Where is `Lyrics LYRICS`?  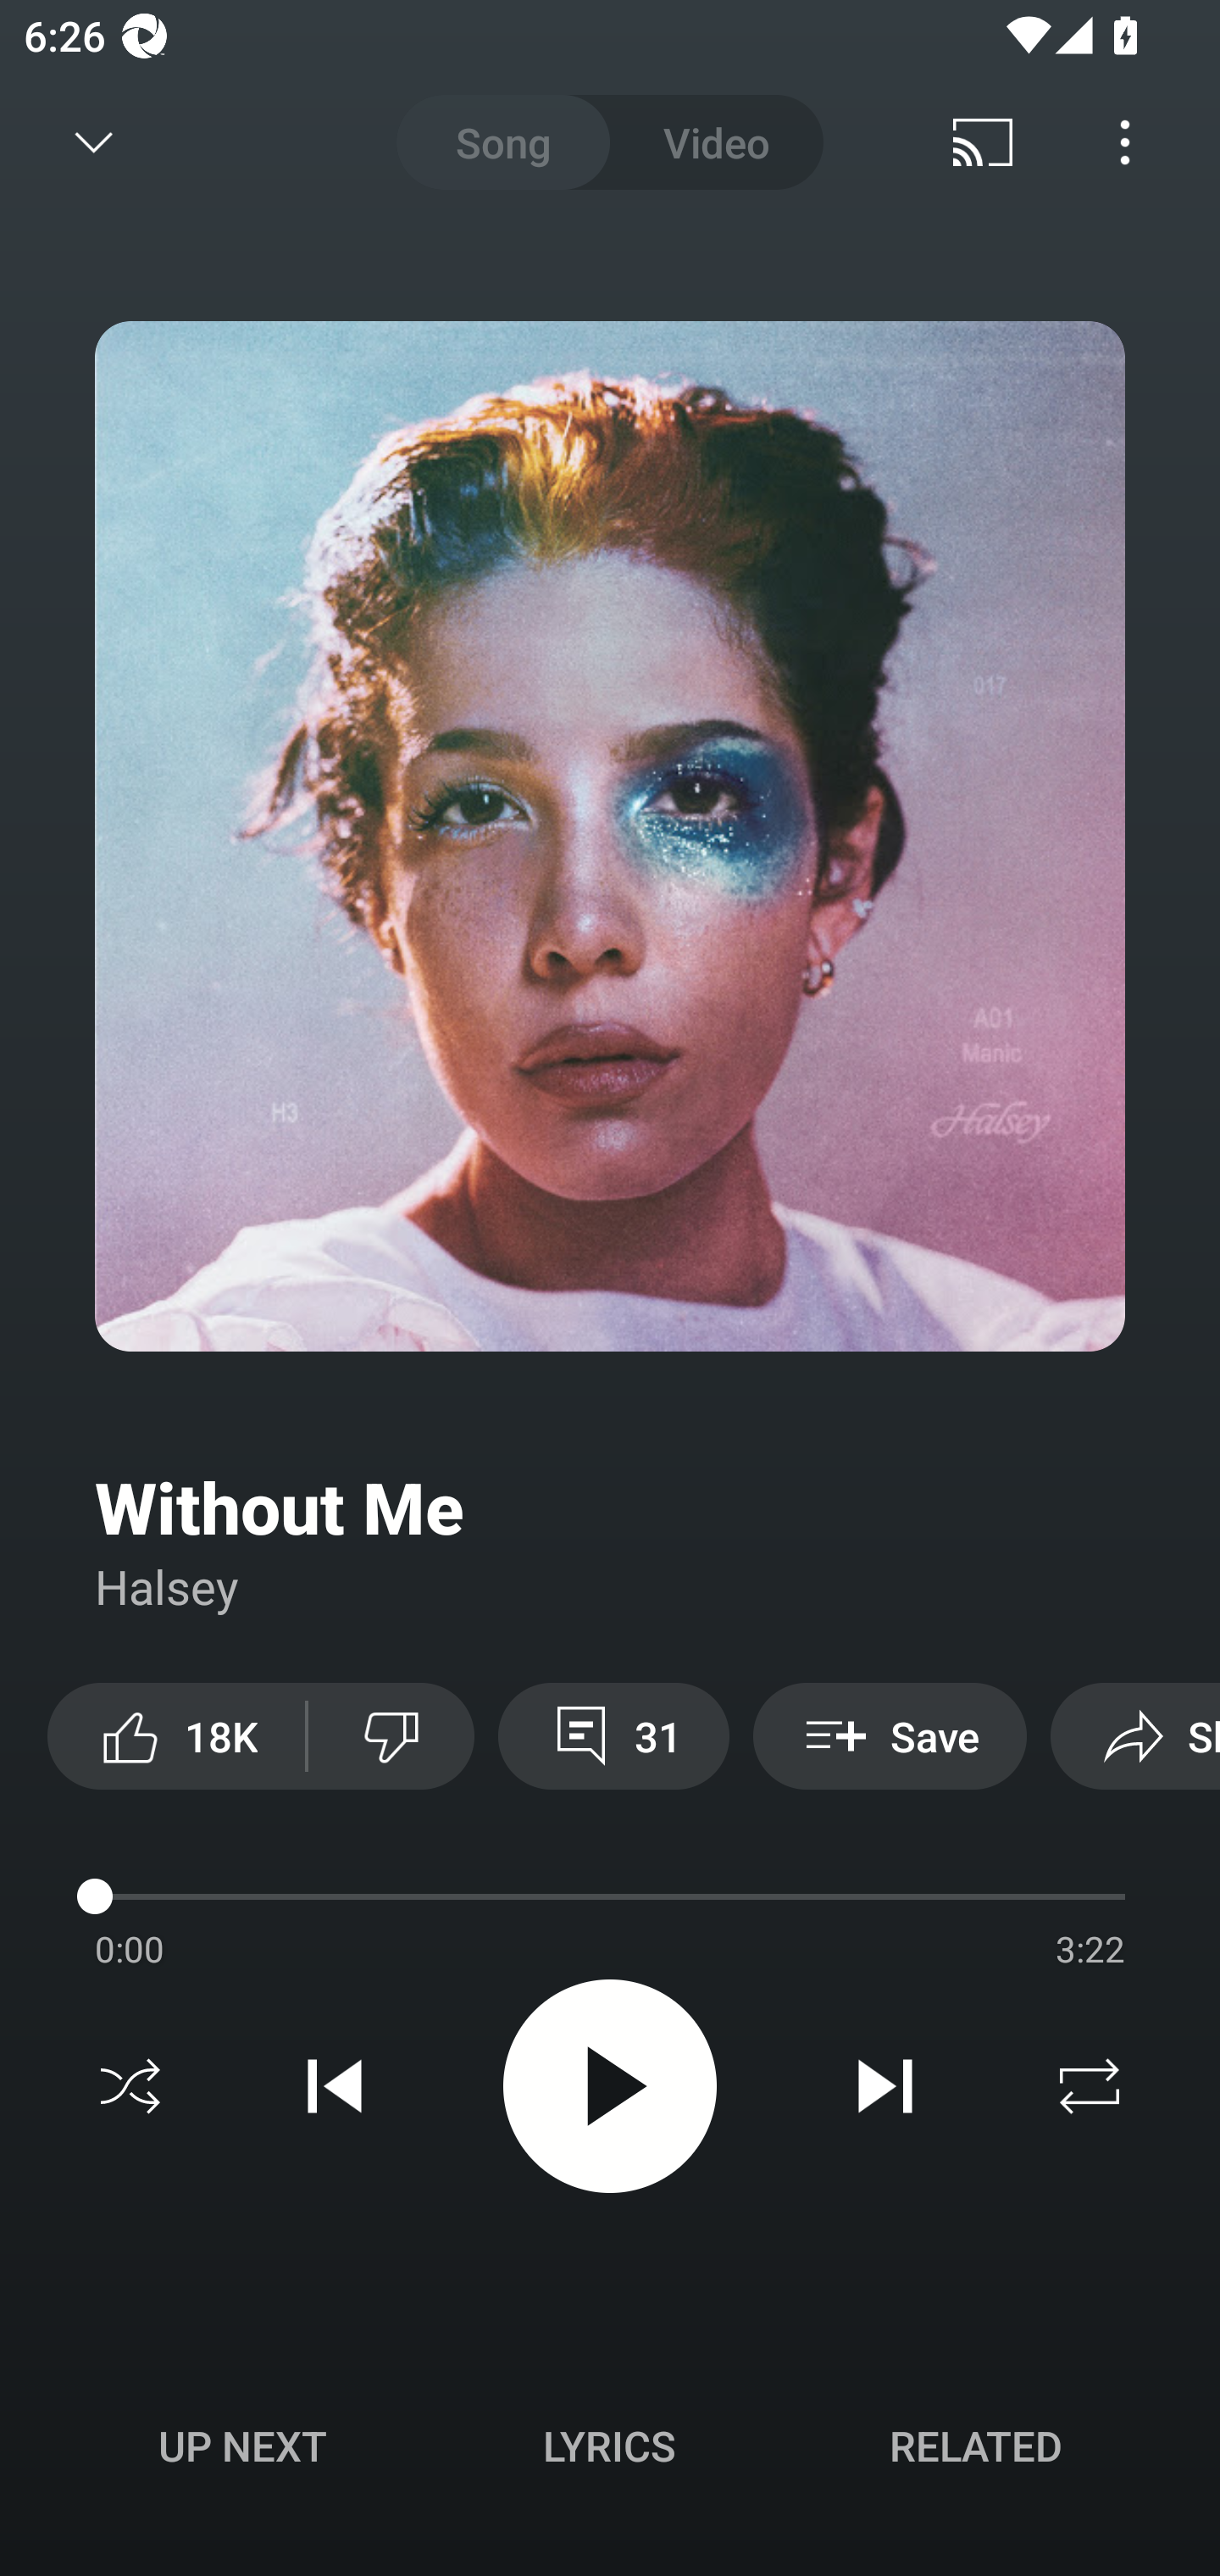 Lyrics LYRICS is located at coordinates (609, 2446).